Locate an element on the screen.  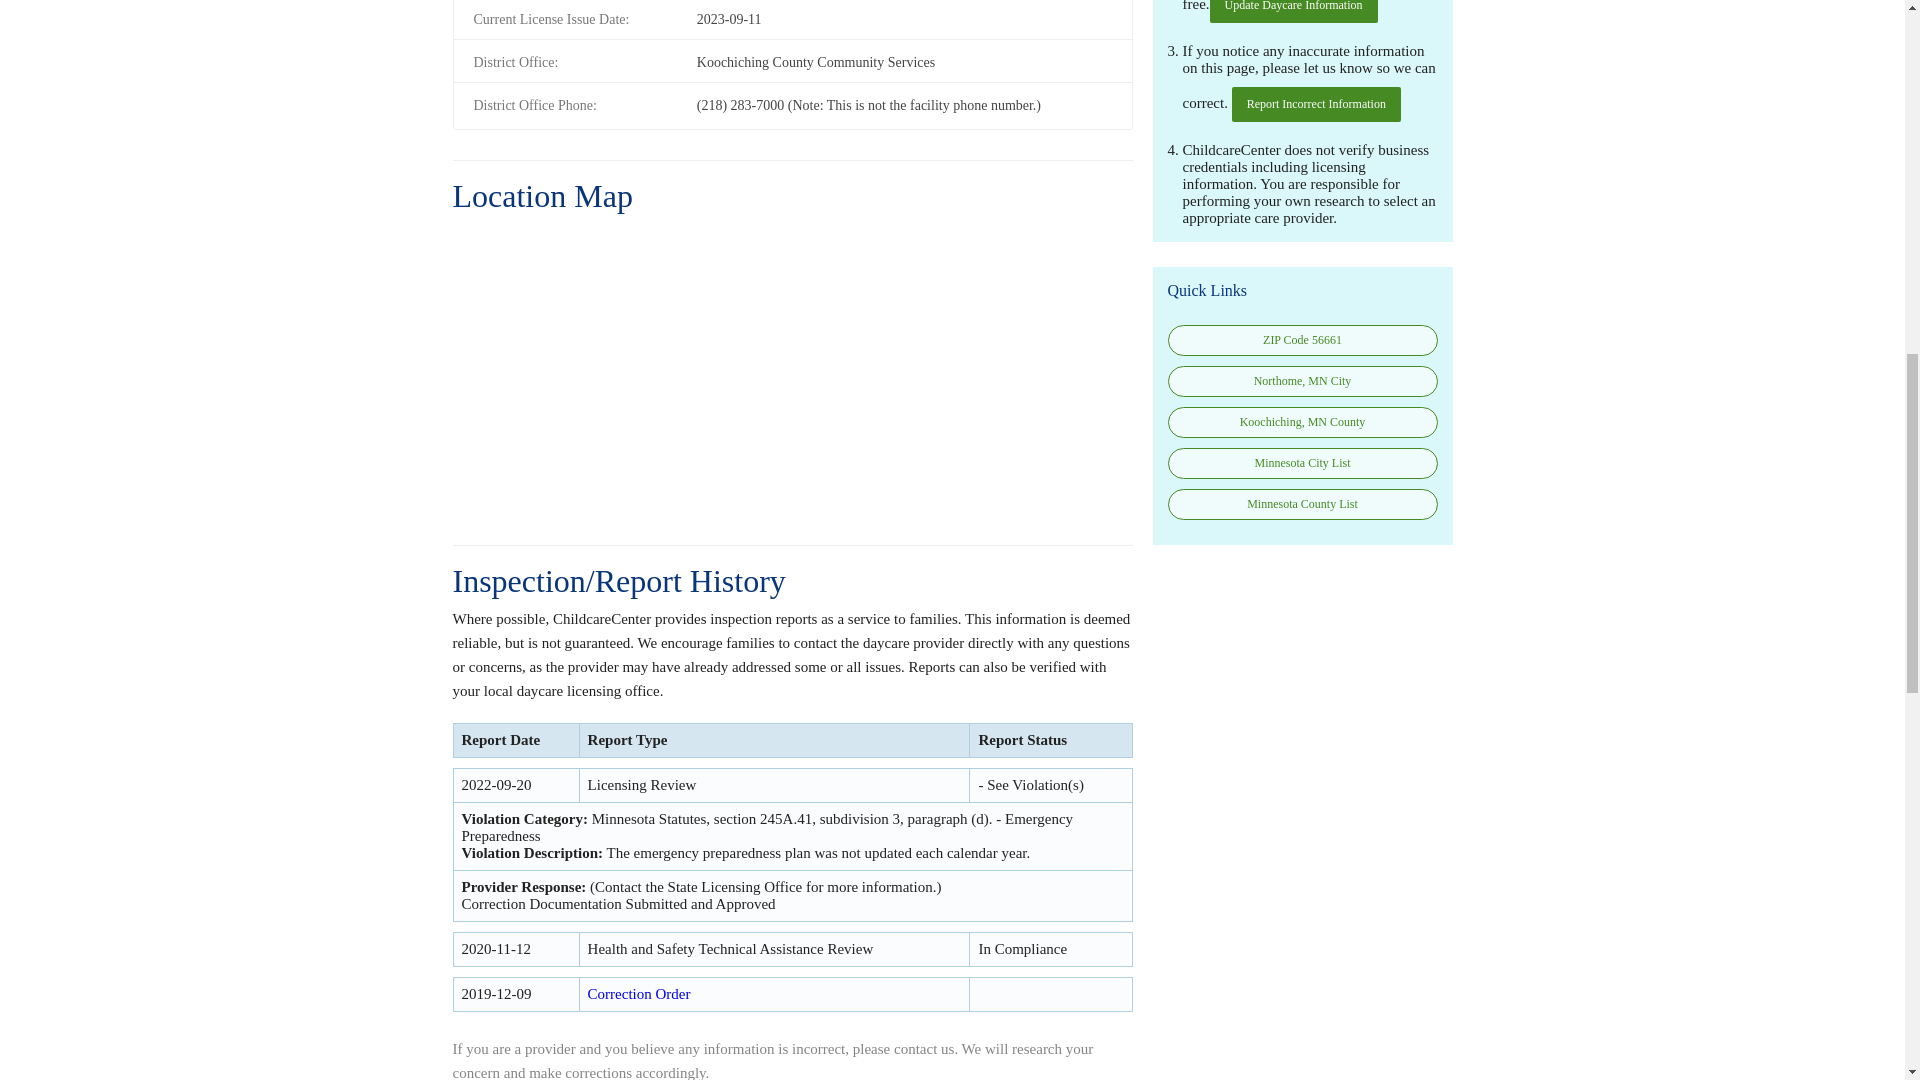
Update Daycare Information is located at coordinates (1294, 11).